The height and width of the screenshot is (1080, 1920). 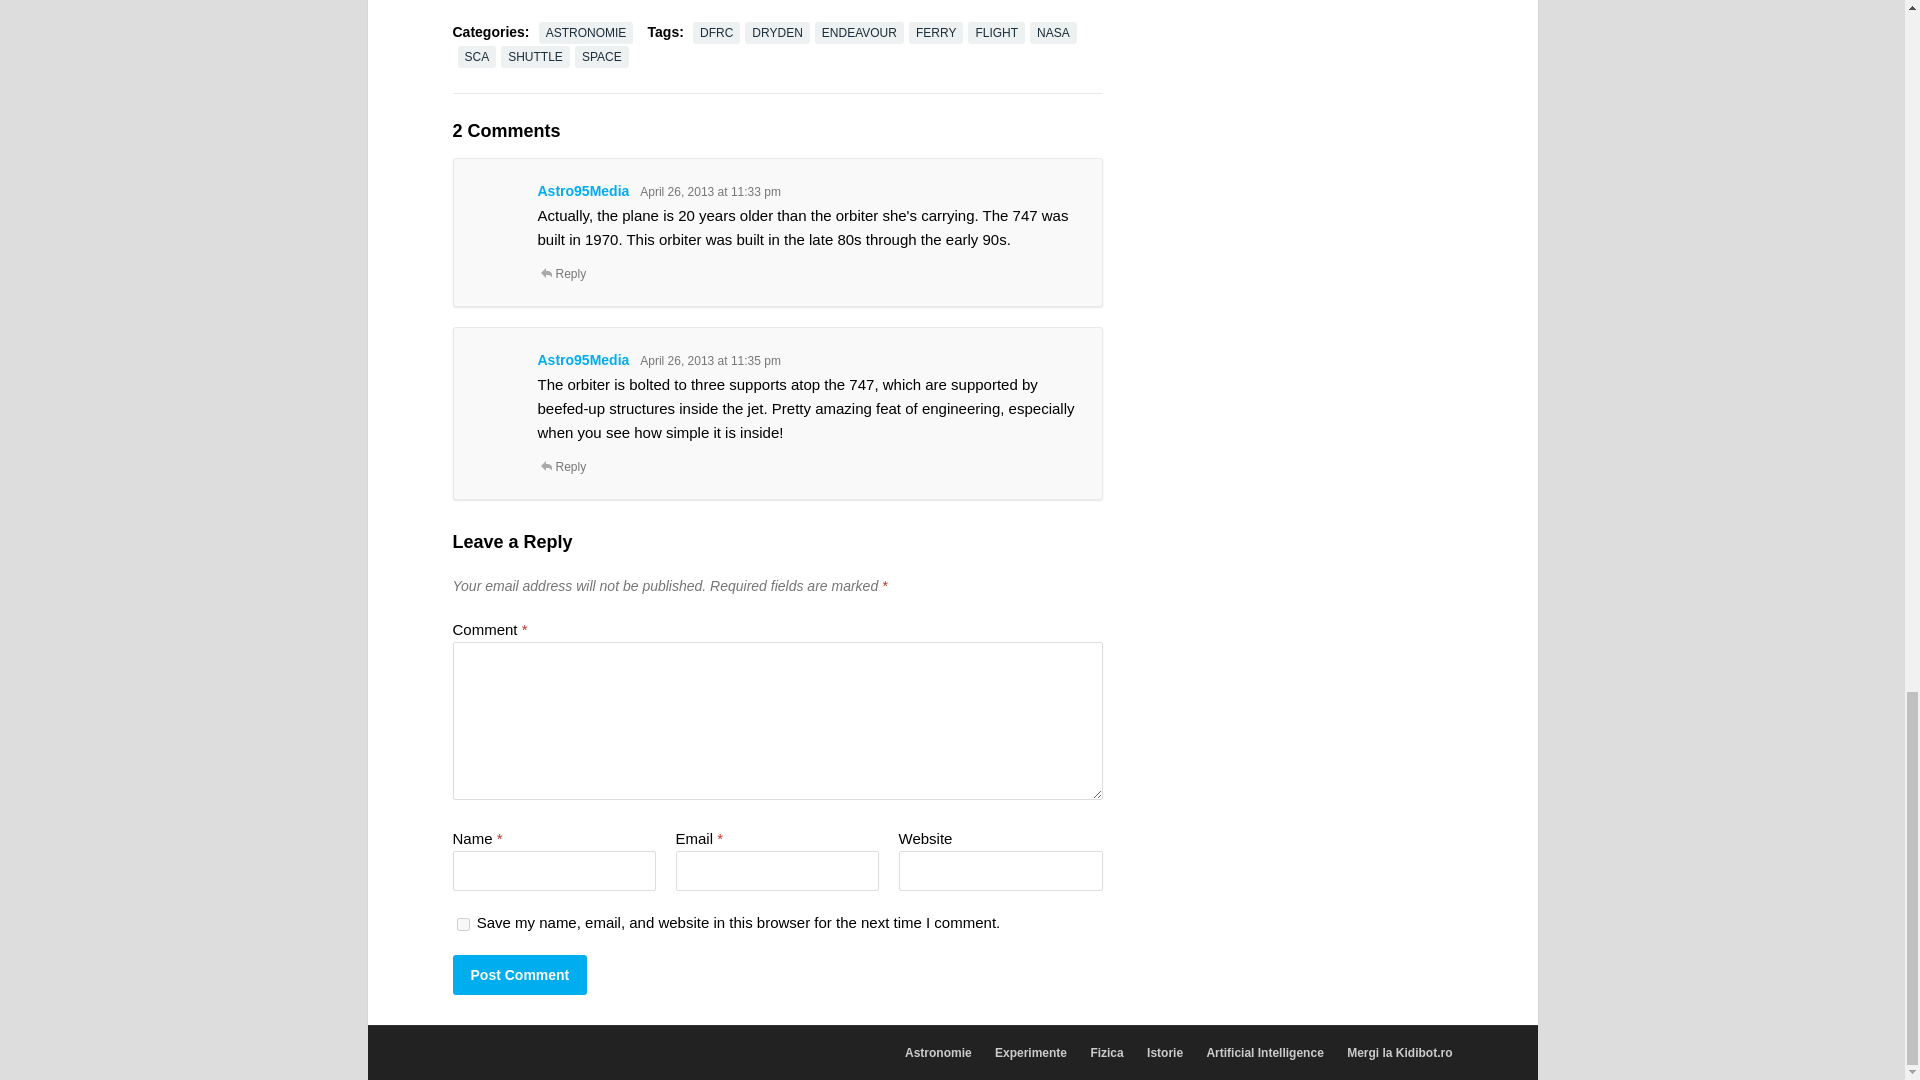 I want to click on DFRC, so click(x=716, y=32).